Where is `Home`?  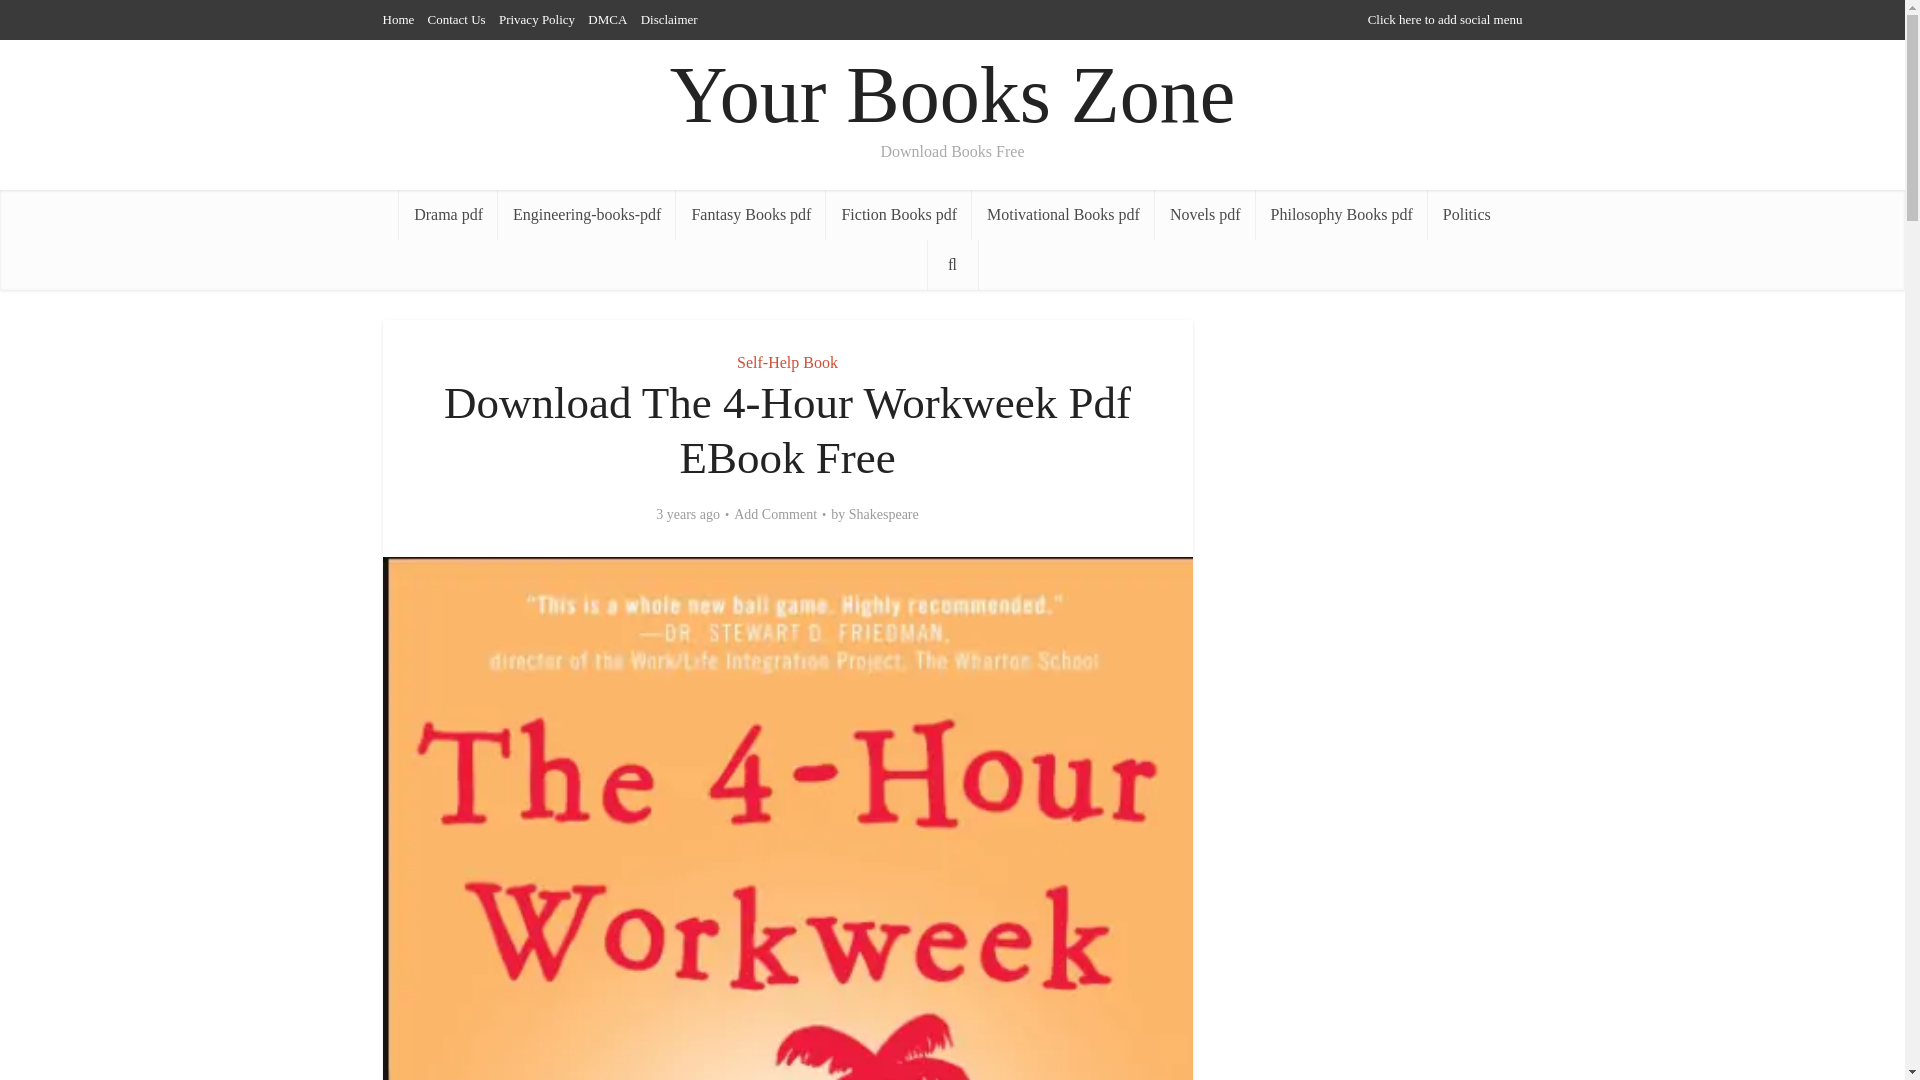
Home is located at coordinates (398, 19).